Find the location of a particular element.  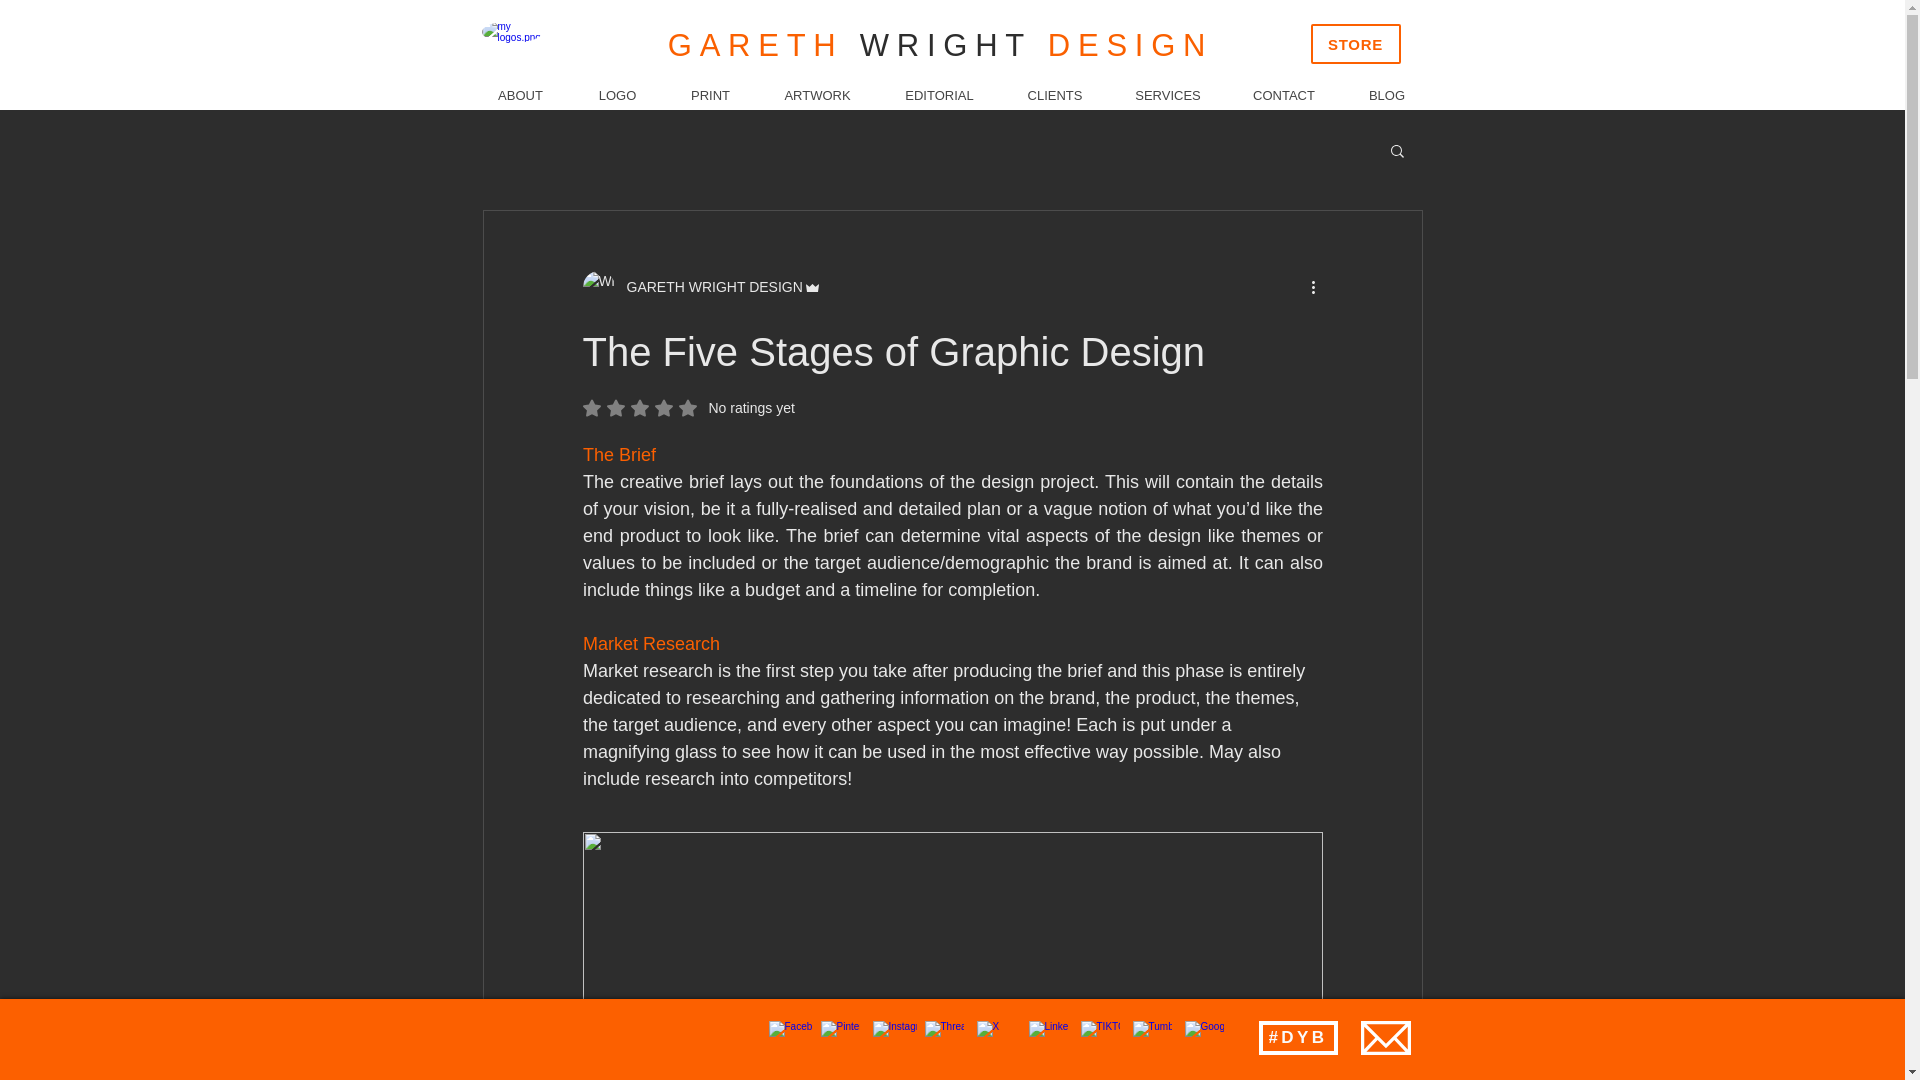

GARETH WRIGHT DESIGN is located at coordinates (708, 286).